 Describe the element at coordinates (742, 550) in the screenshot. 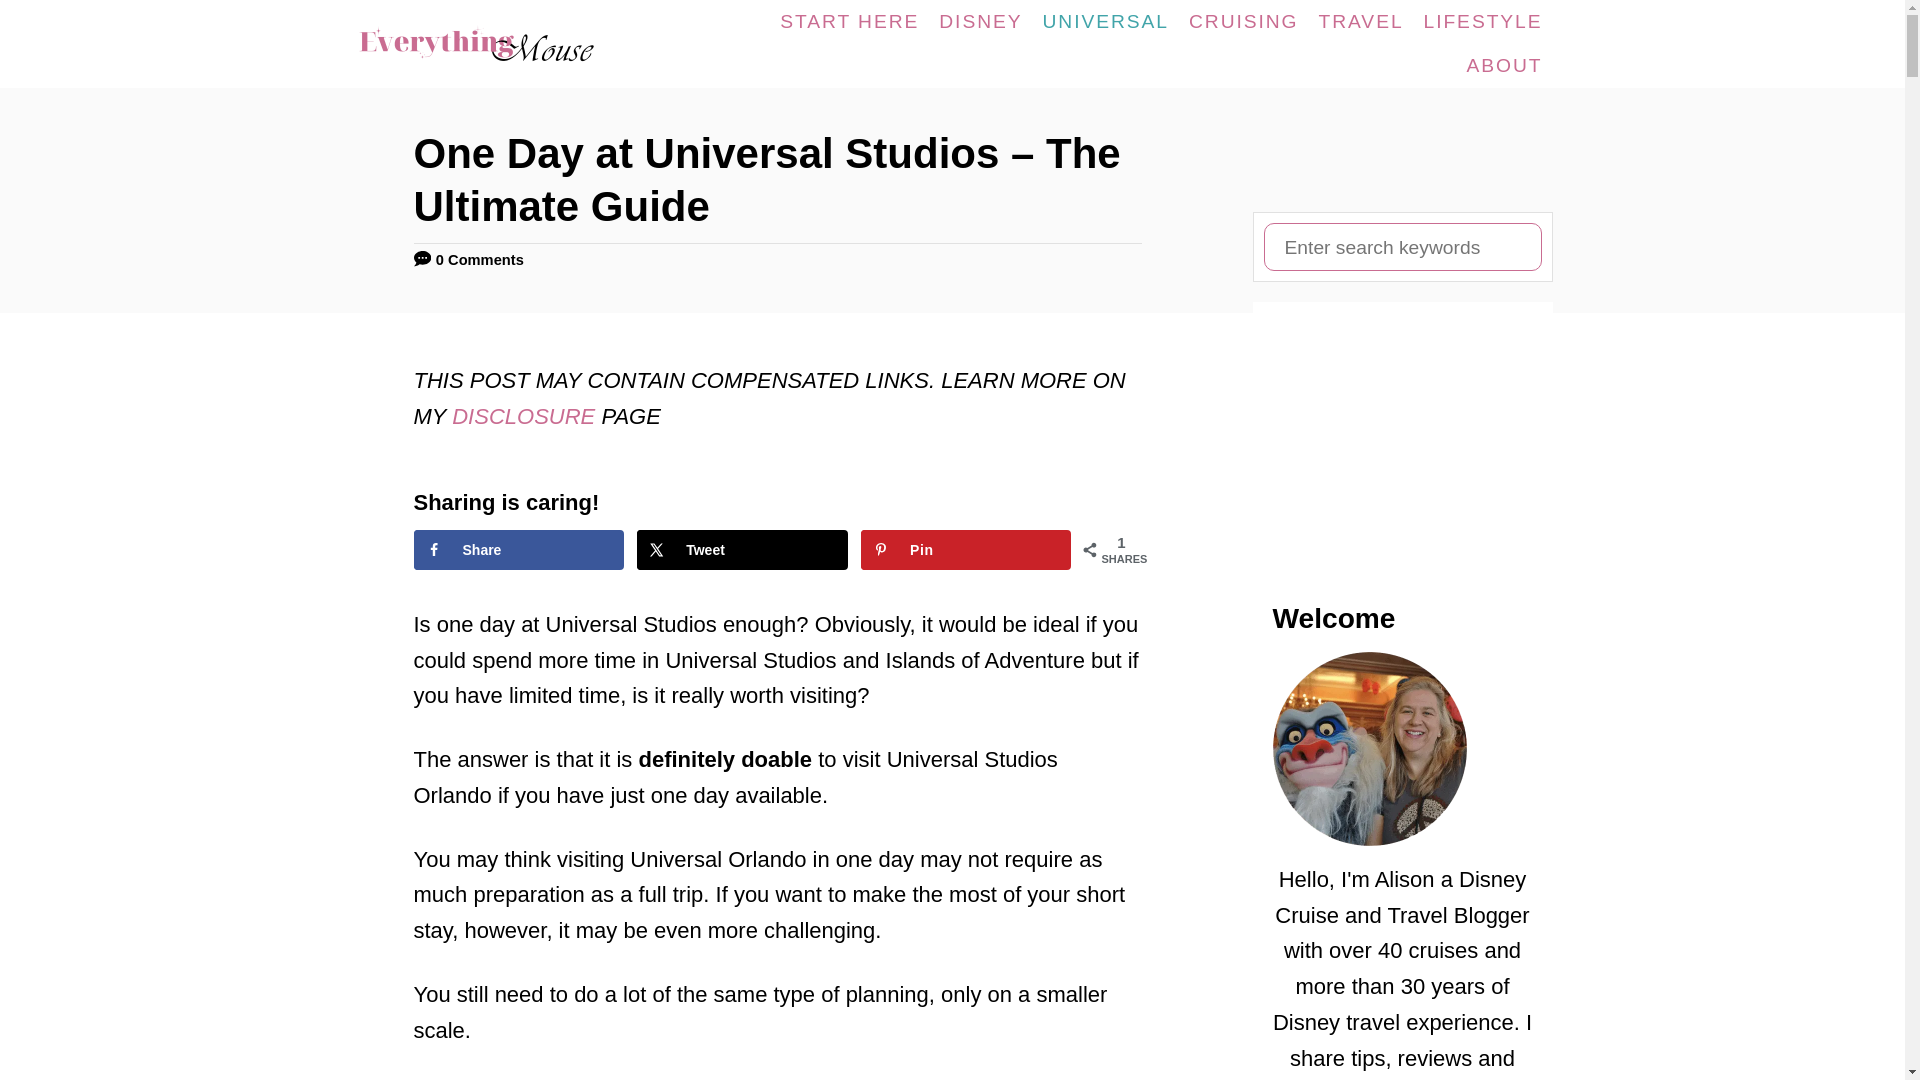

I see `Tweet` at that location.